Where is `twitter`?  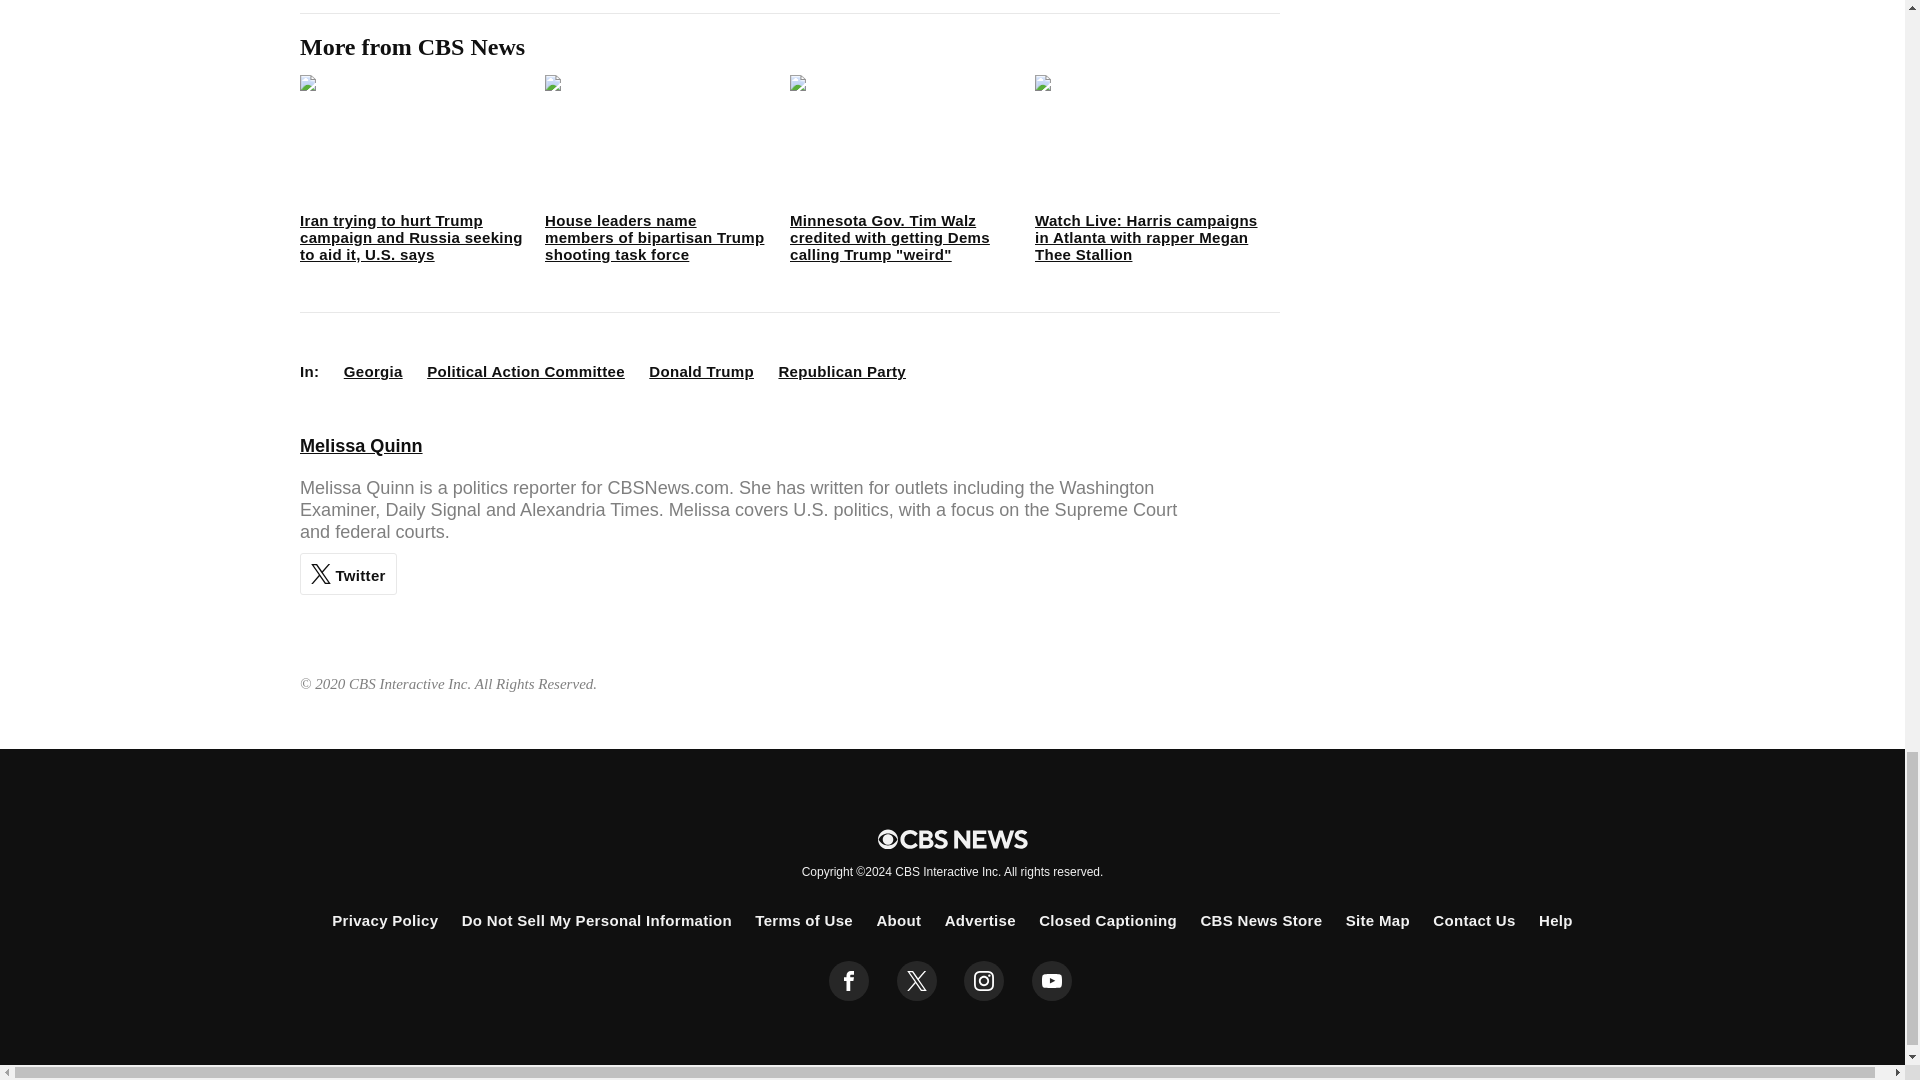 twitter is located at coordinates (916, 981).